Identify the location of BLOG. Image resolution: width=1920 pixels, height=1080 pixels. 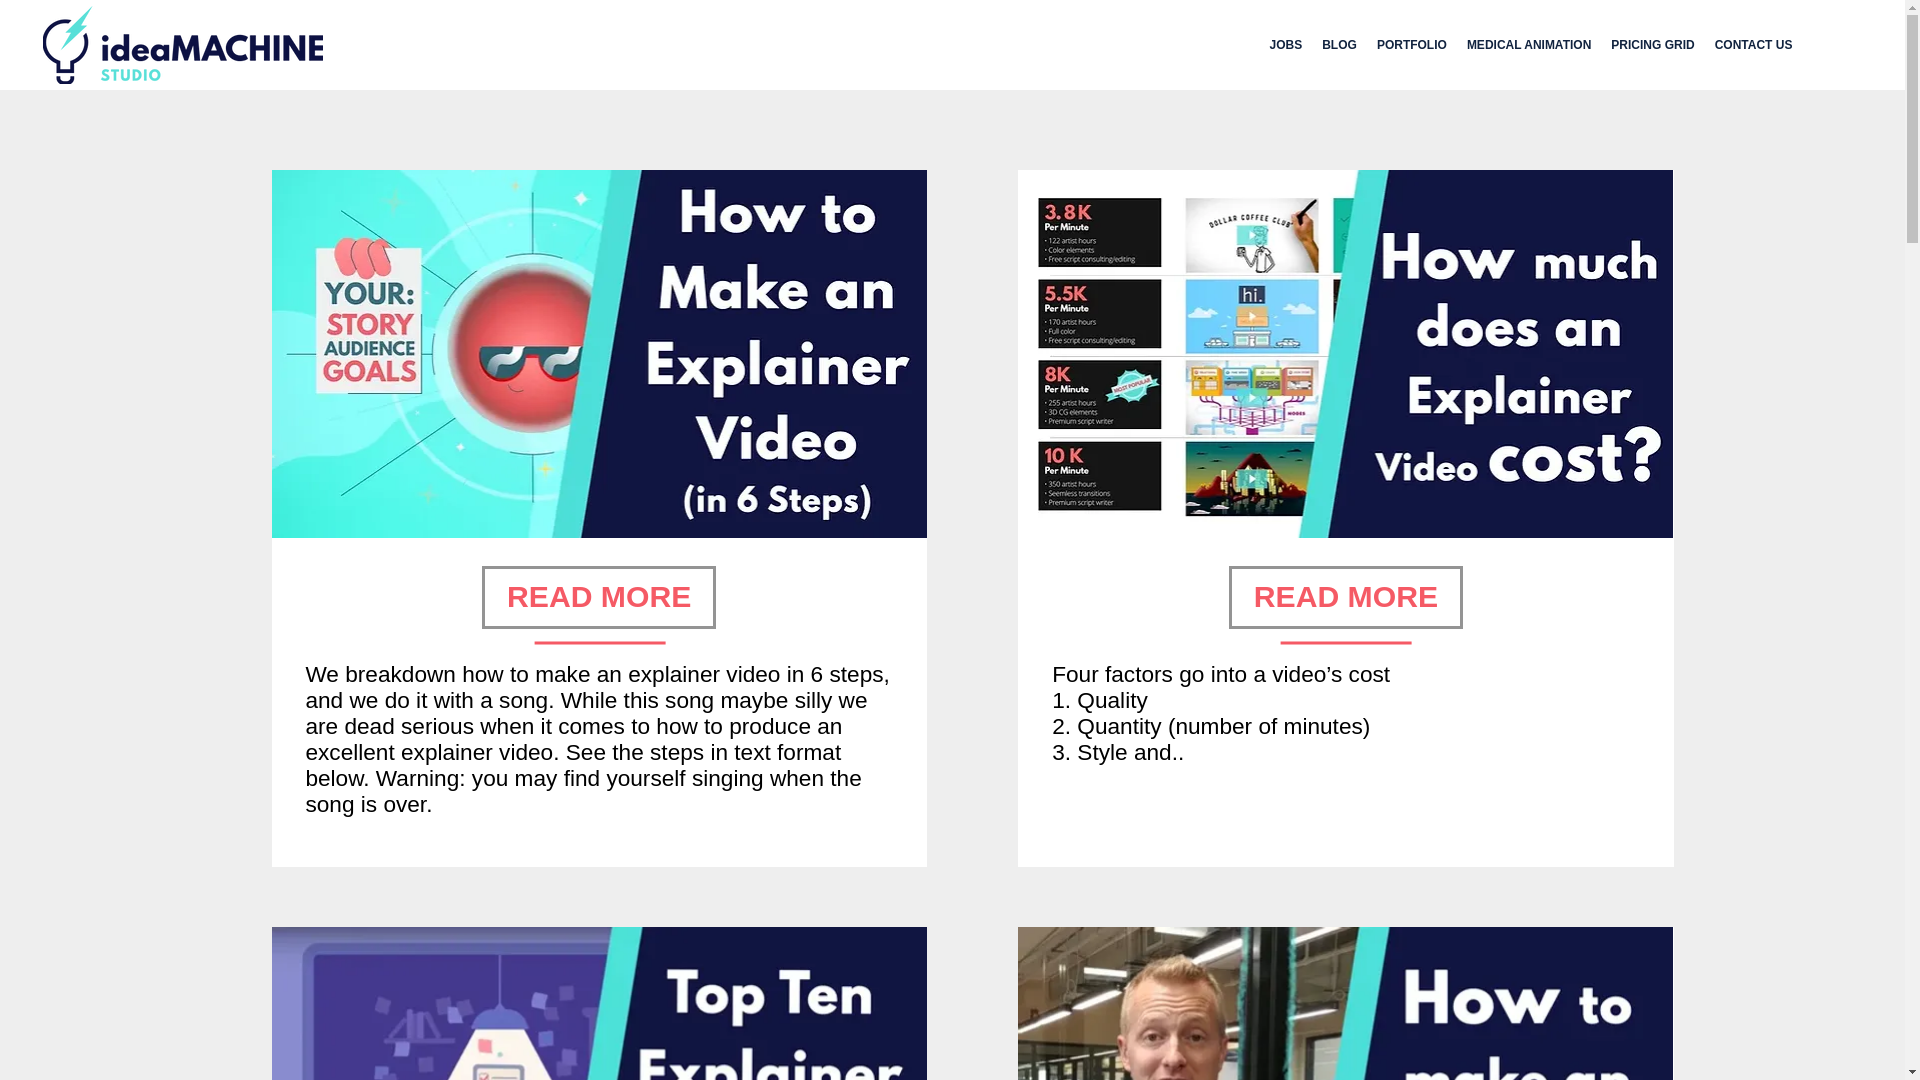
(1339, 44).